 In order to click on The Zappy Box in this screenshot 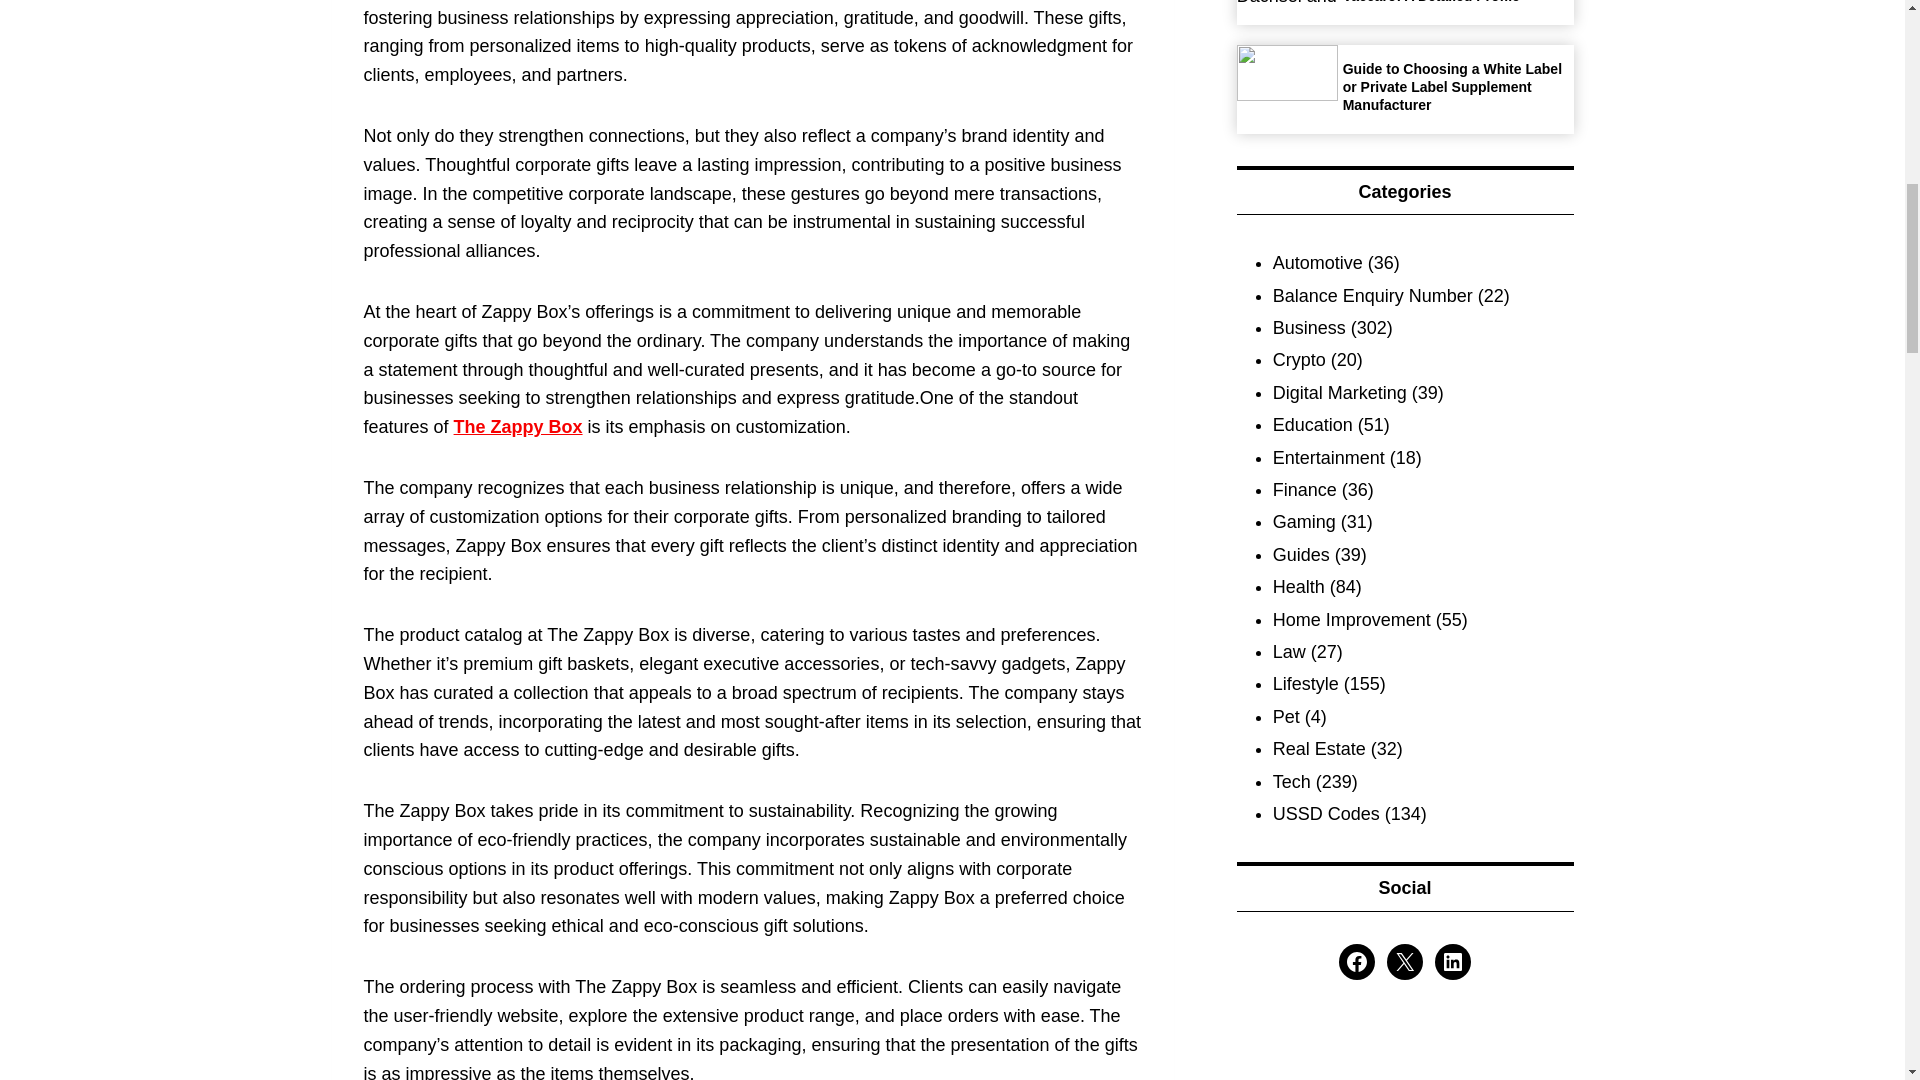, I will do `click(518, 426)`.